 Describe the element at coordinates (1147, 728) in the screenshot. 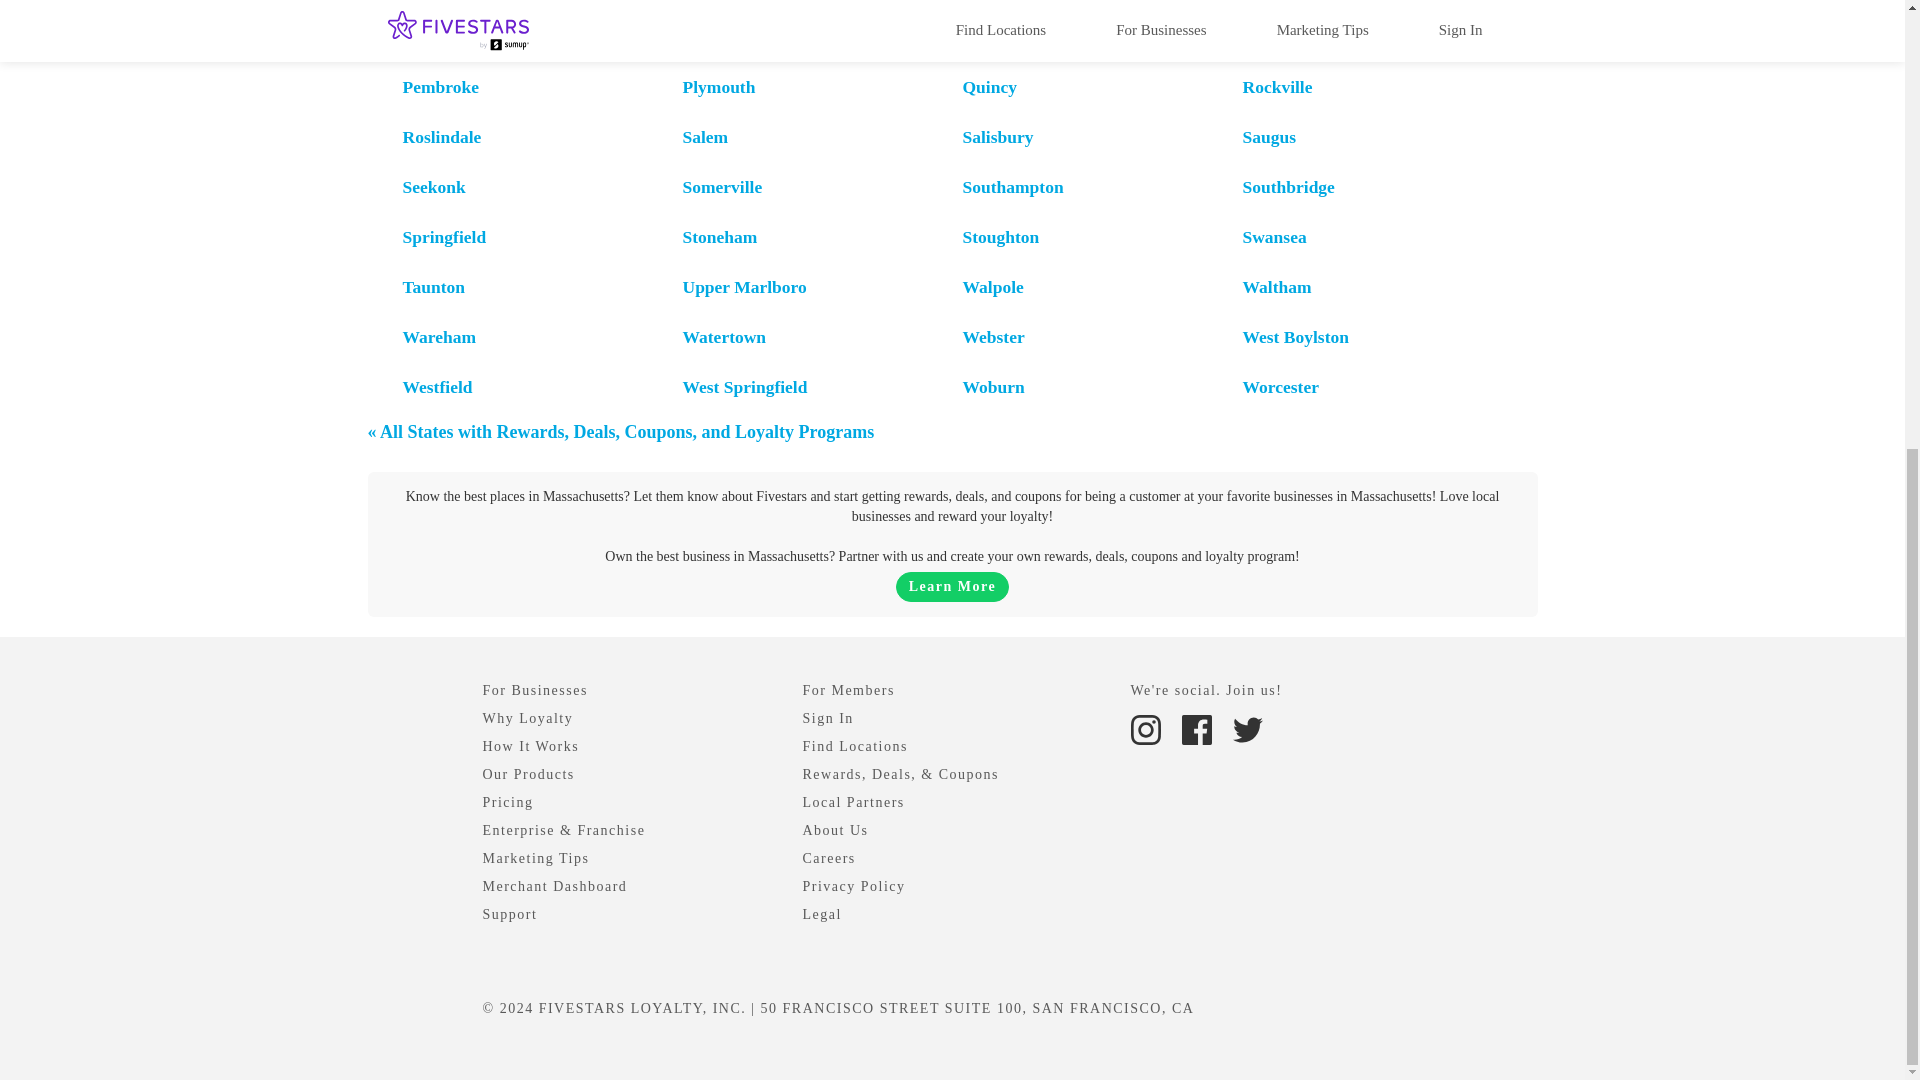

I see `Fivestars Instagram` at that location.